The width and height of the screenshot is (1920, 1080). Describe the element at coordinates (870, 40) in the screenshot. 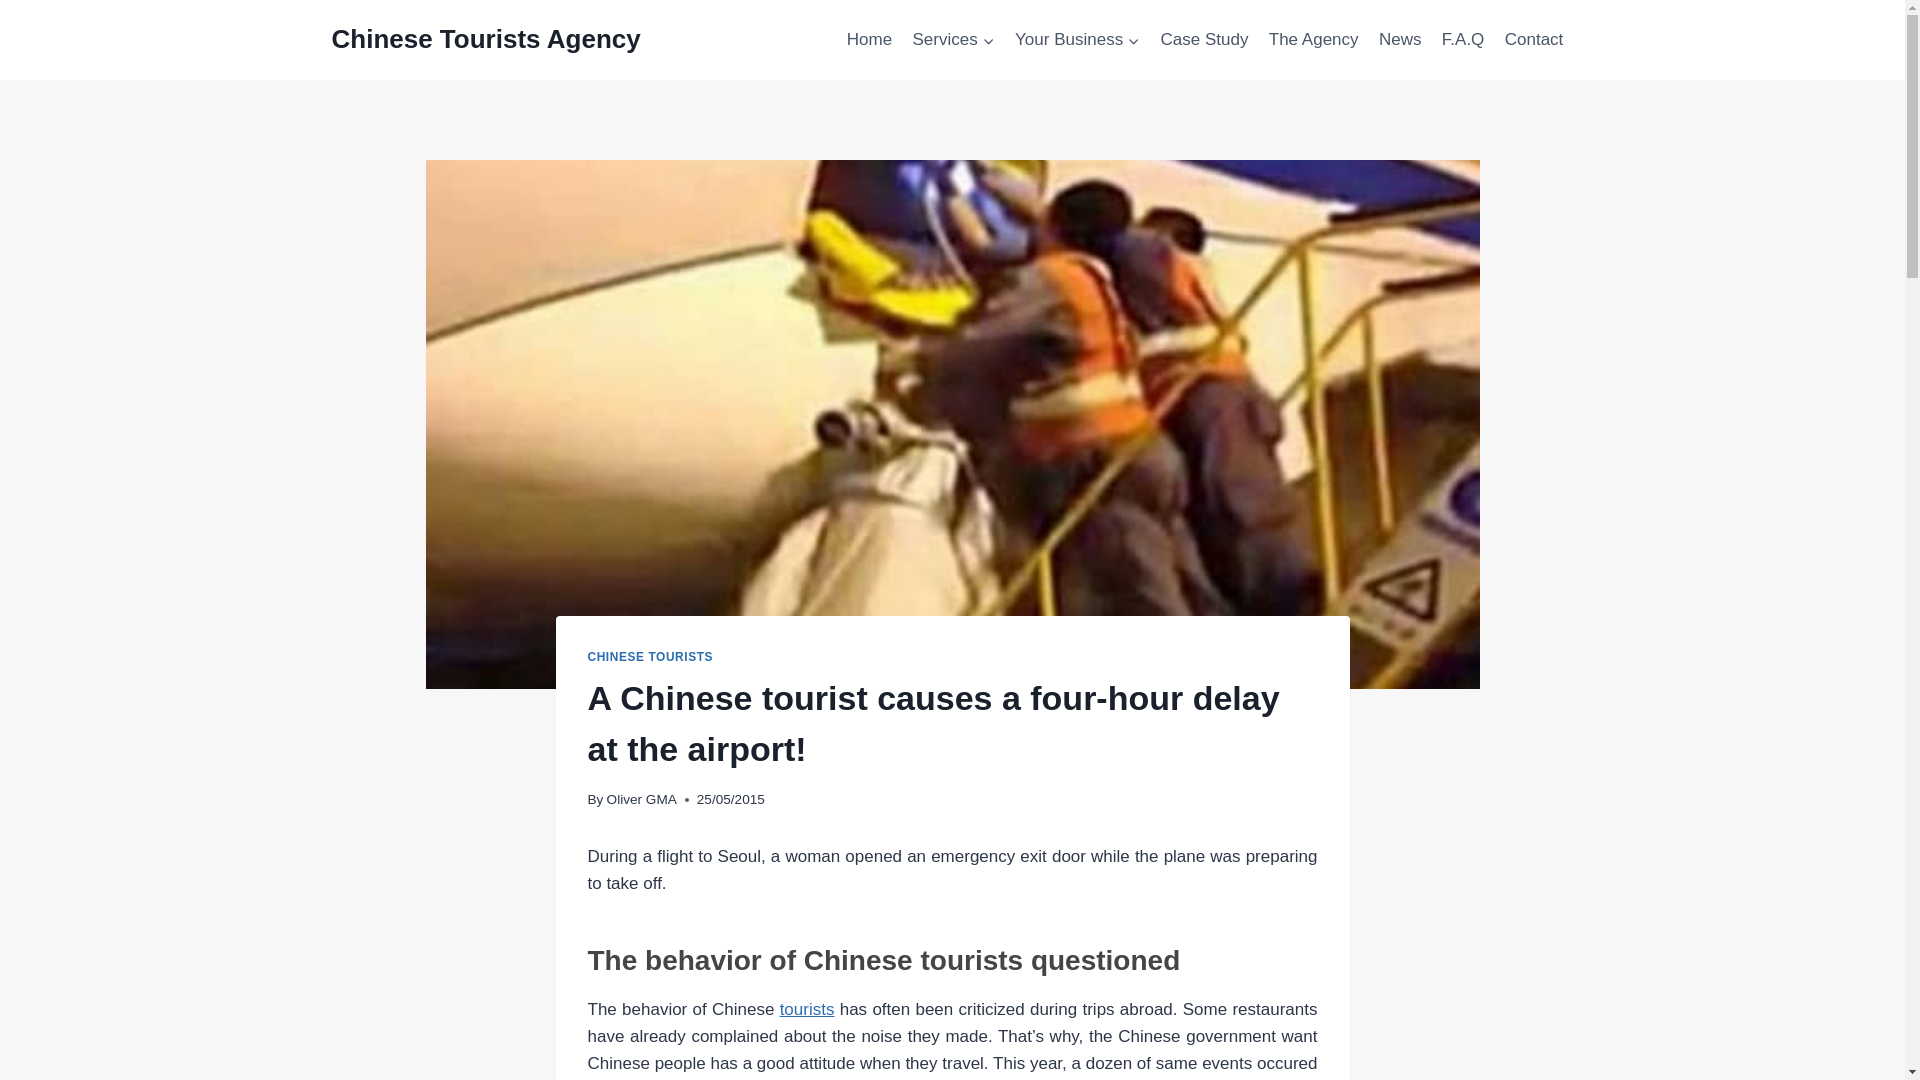

I see `Home` at that location.